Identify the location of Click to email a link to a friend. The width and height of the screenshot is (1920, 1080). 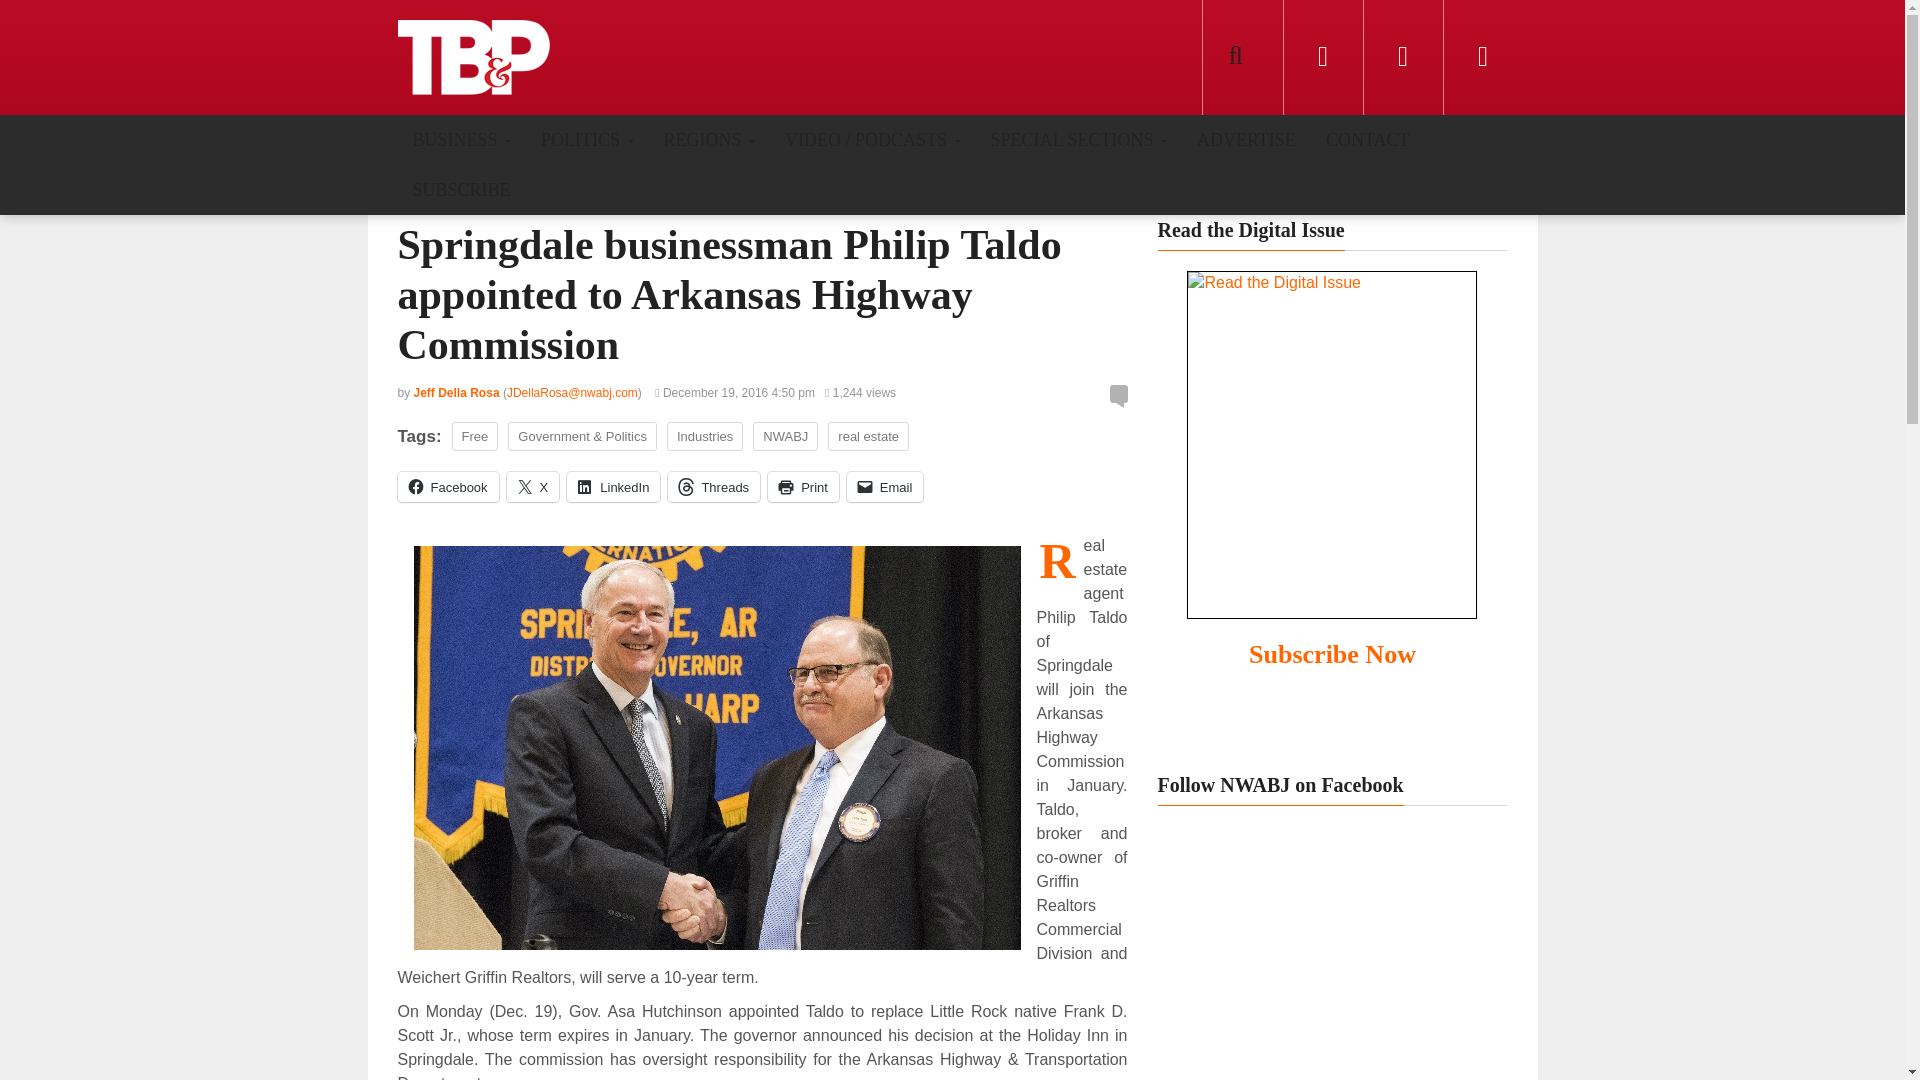
(884, 486).